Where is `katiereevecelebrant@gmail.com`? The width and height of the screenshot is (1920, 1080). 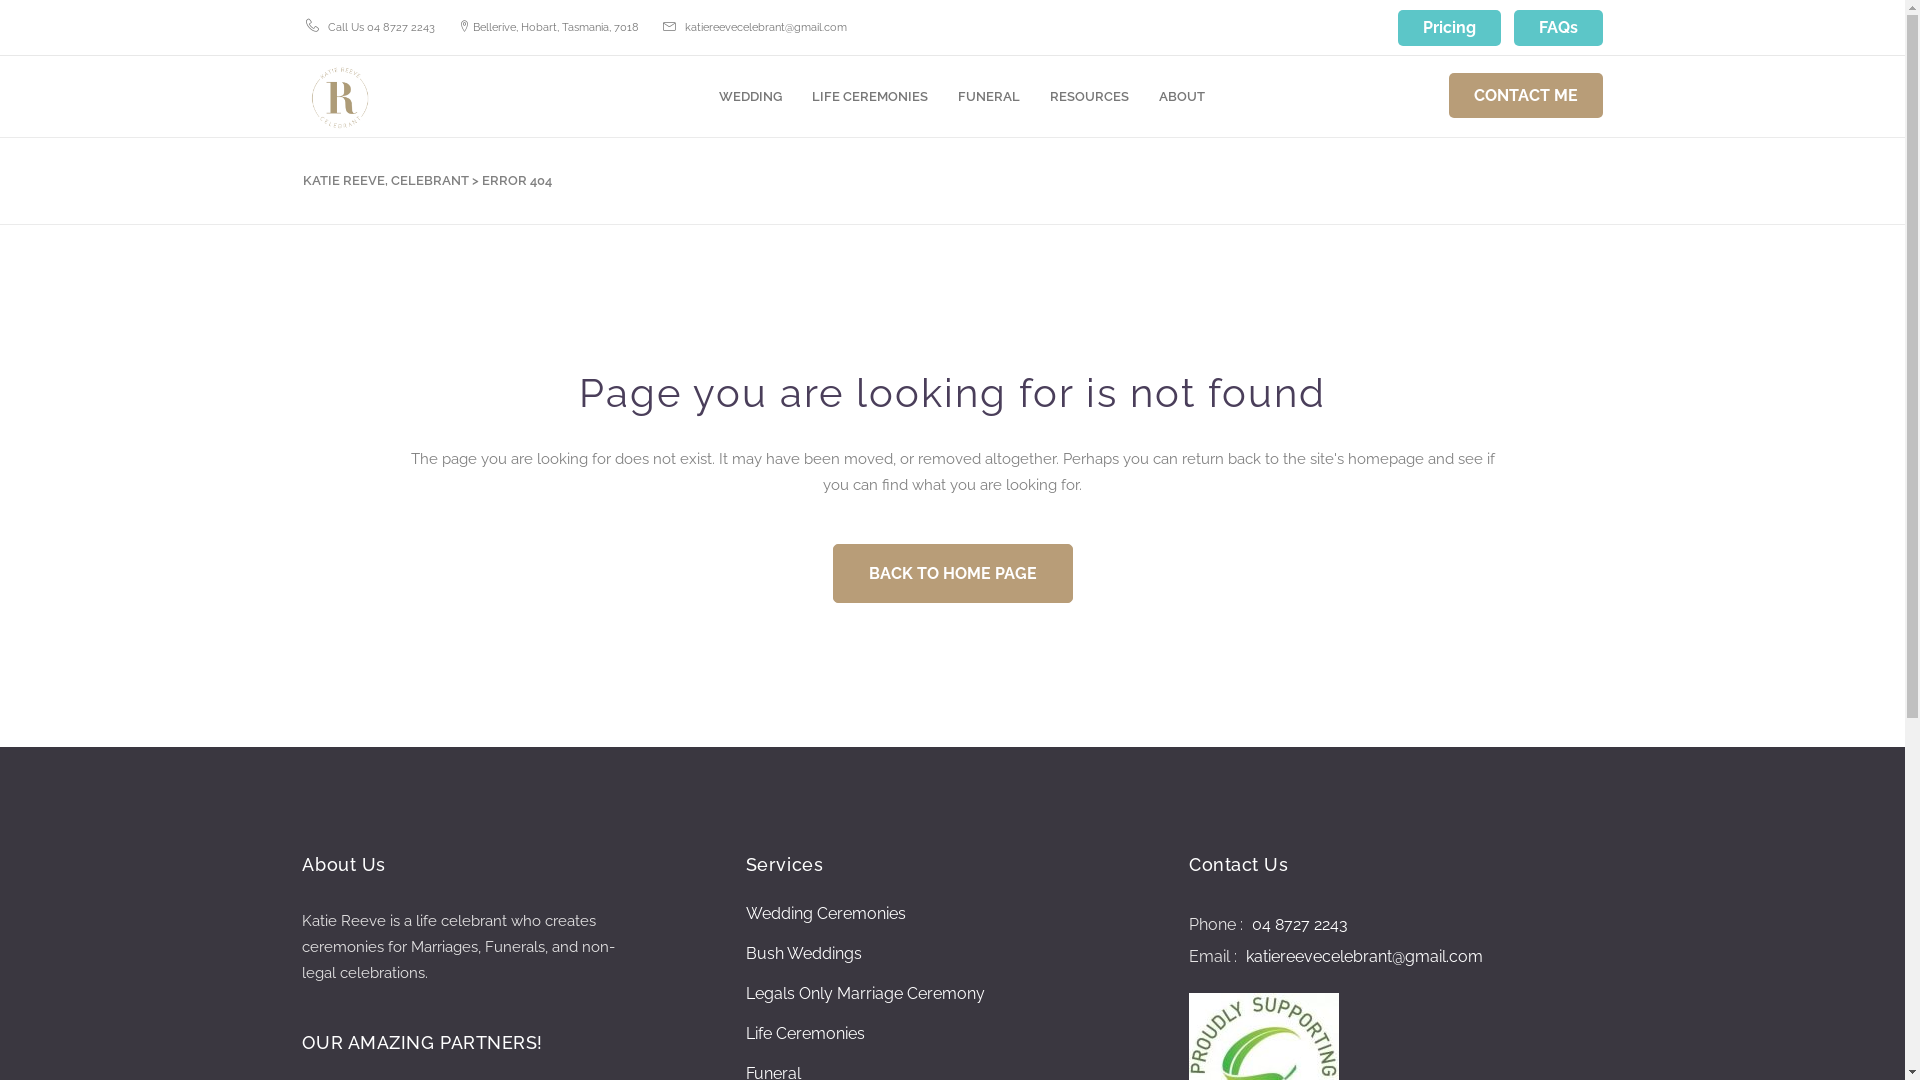
katiereevecelebrant@gmail.com is located at coordinates (765, 26).